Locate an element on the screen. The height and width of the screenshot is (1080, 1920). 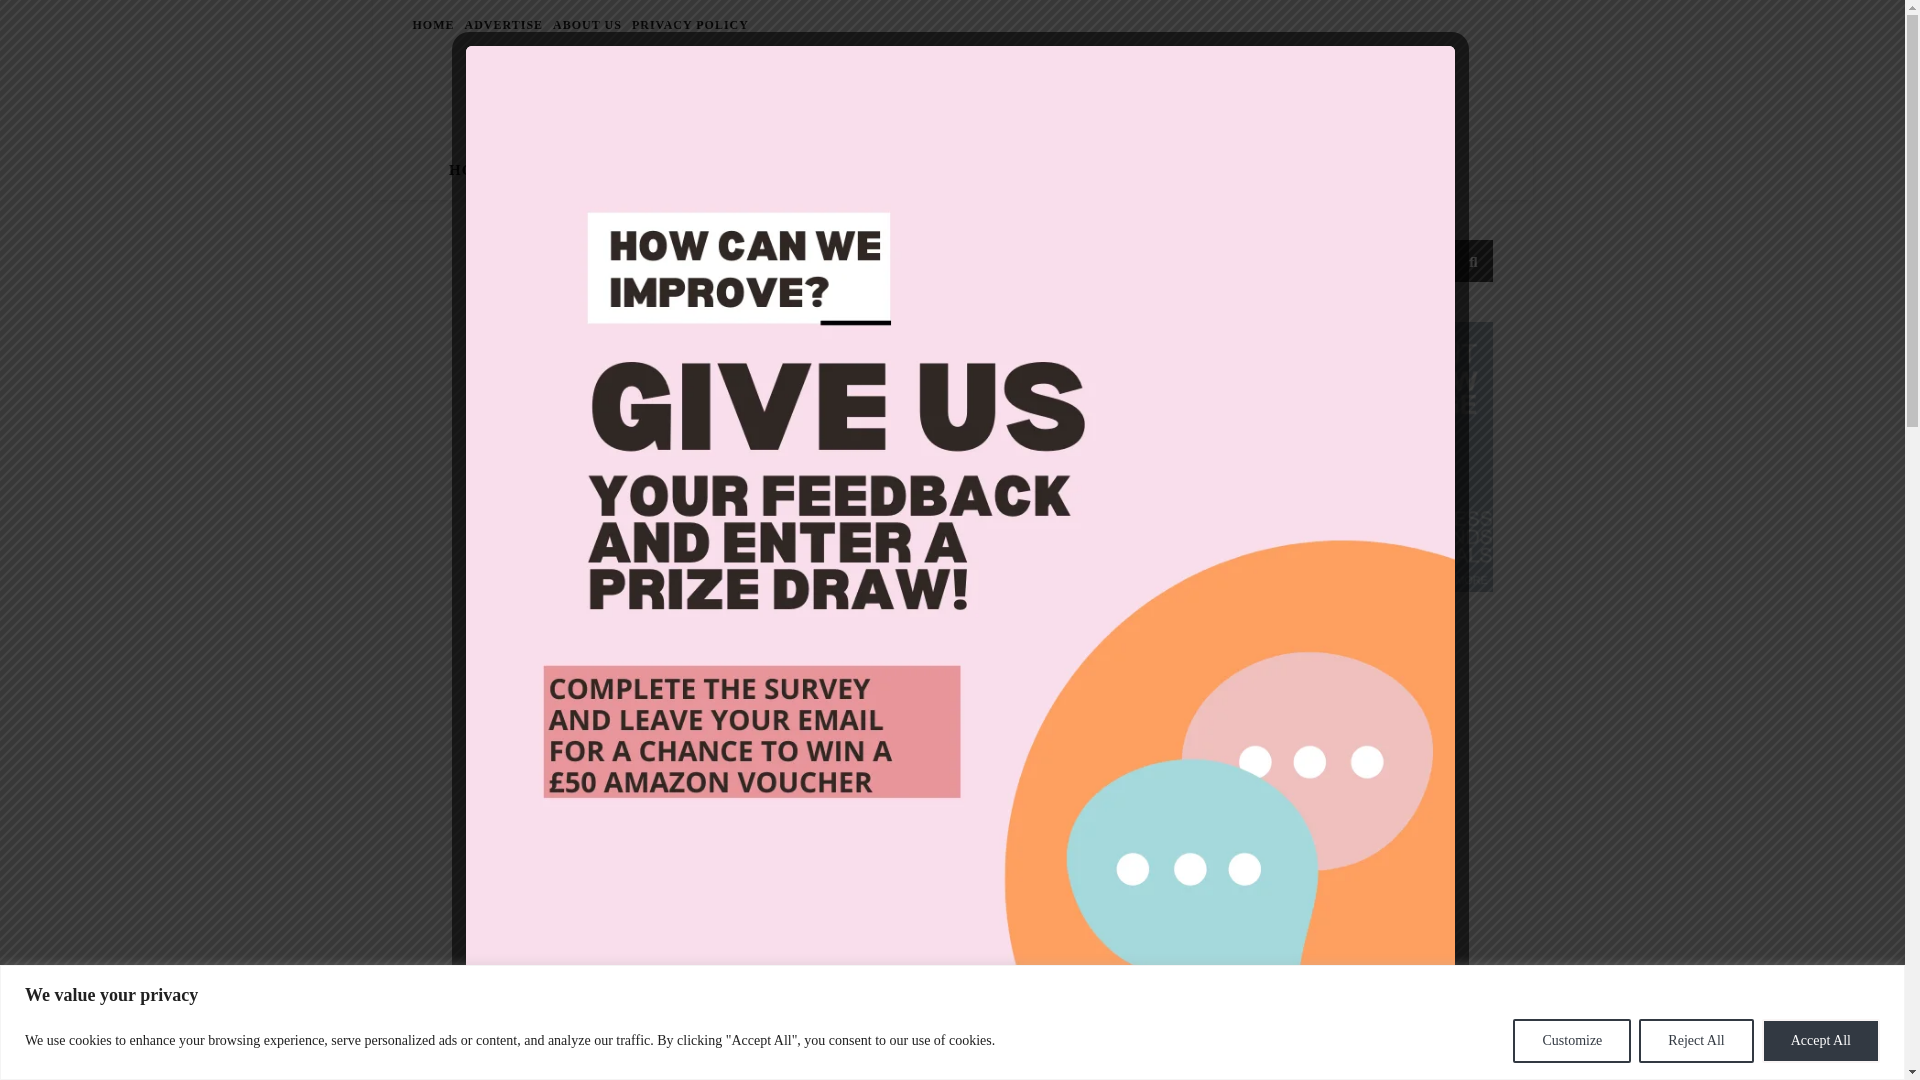
Customize is located at coordinates (1571, 1040).